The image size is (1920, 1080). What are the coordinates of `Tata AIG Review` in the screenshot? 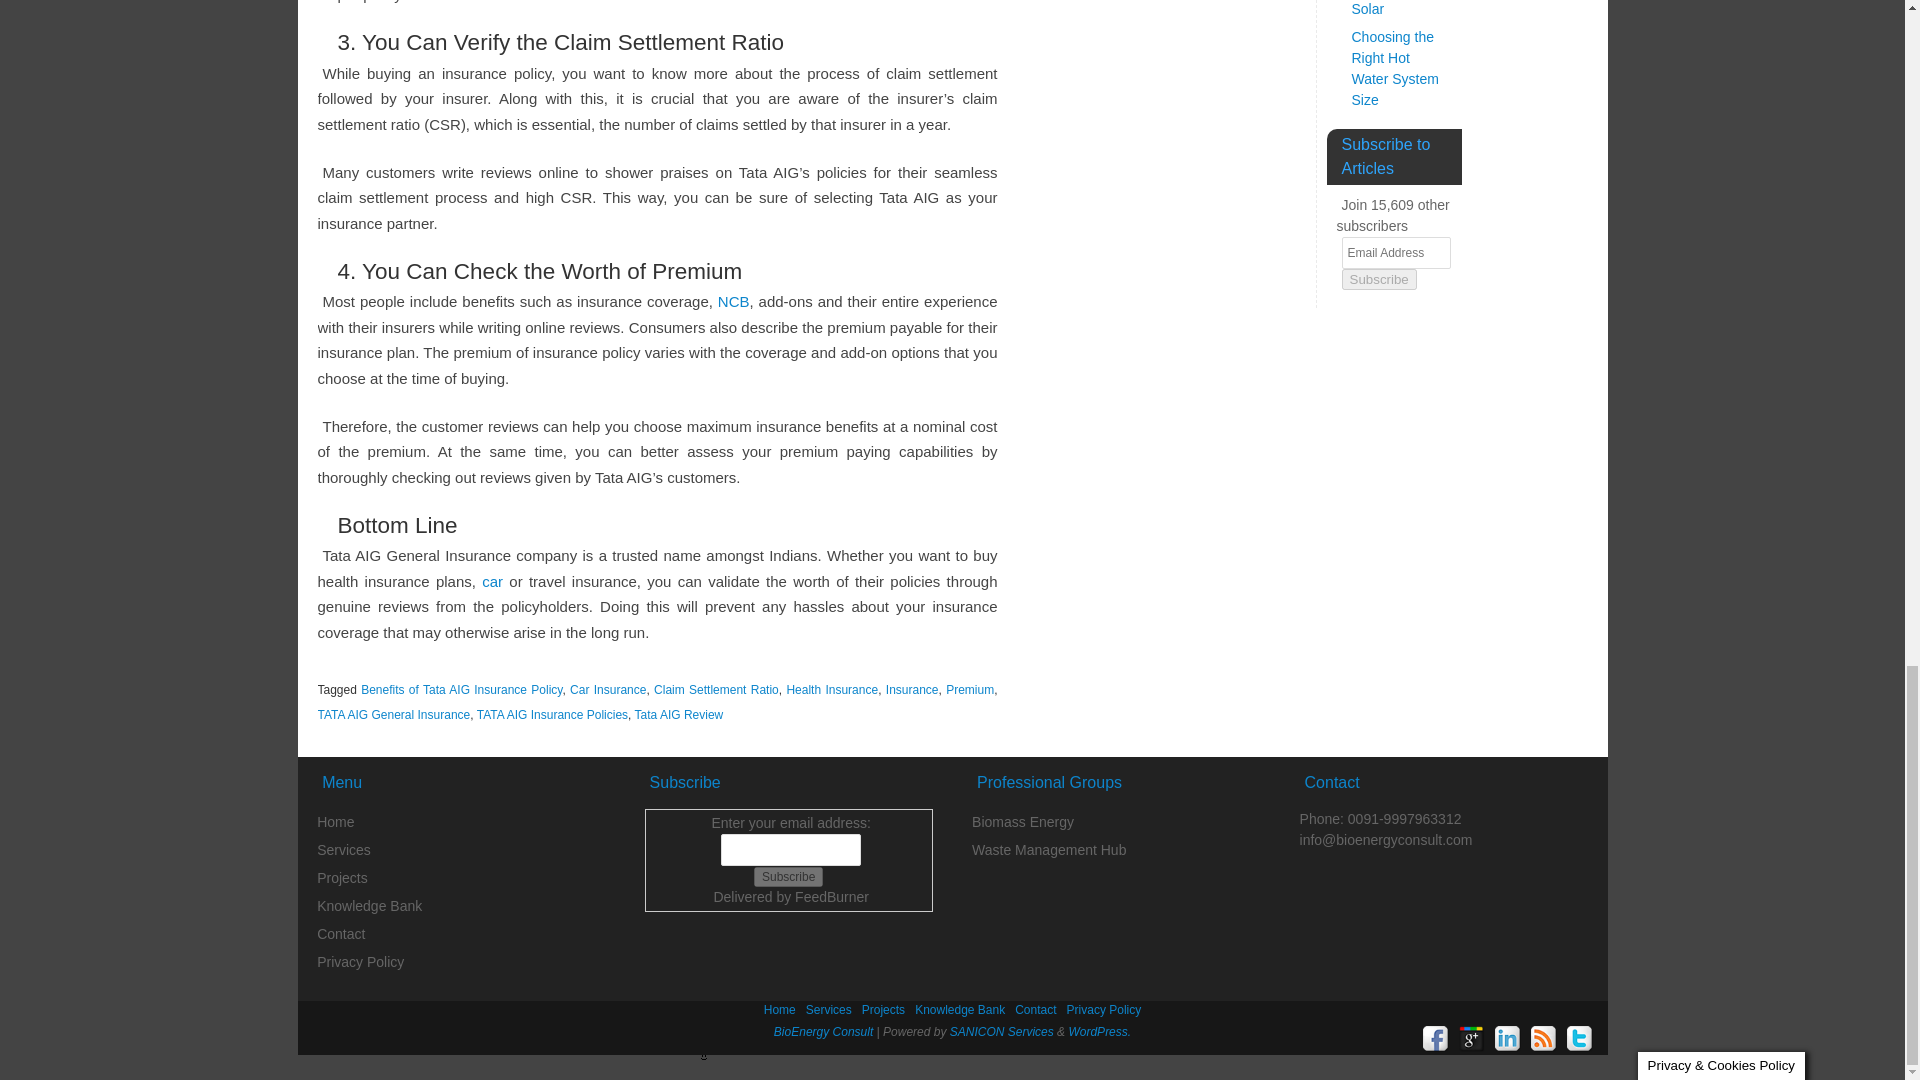 It's located at (679, 715).